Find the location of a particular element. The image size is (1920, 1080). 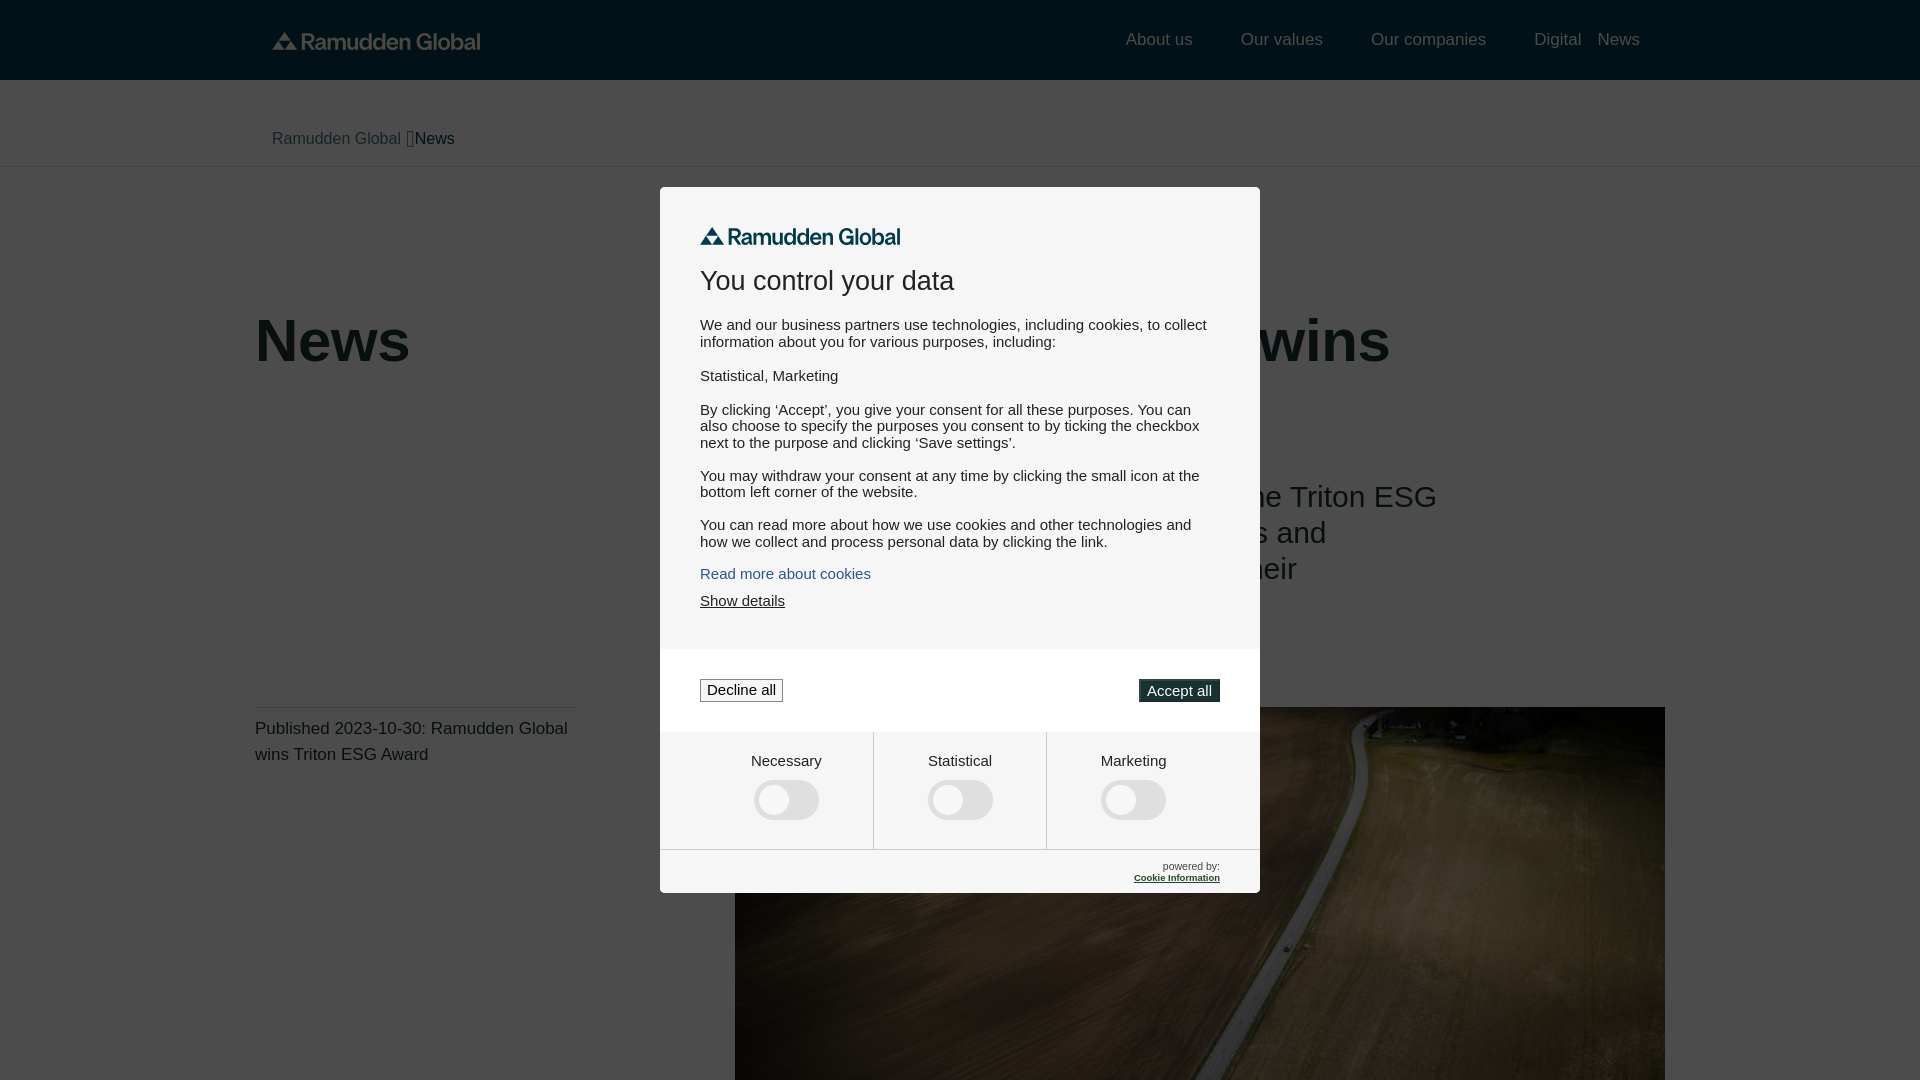

Read more about cookies is located at coordinates (960, 573).